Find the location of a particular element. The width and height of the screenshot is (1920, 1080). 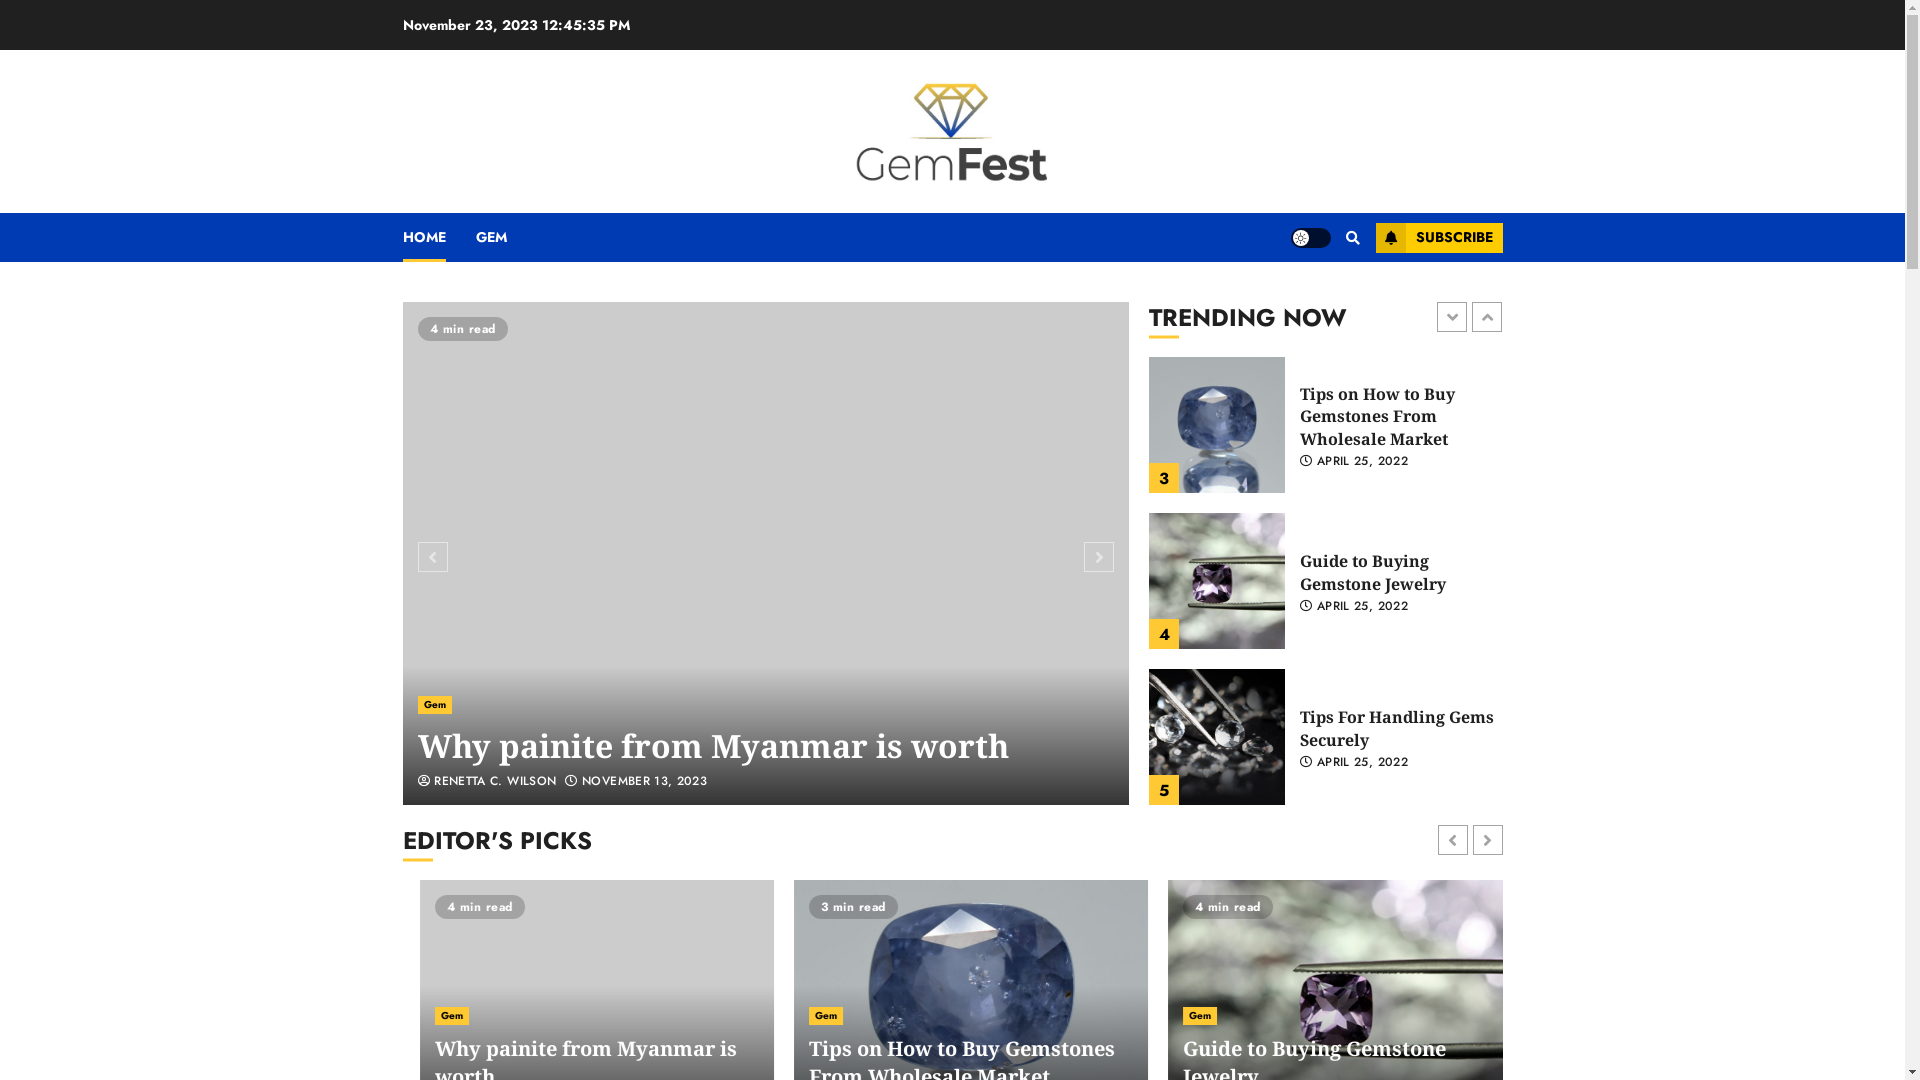

Gem is located at coordinates (435, 660).